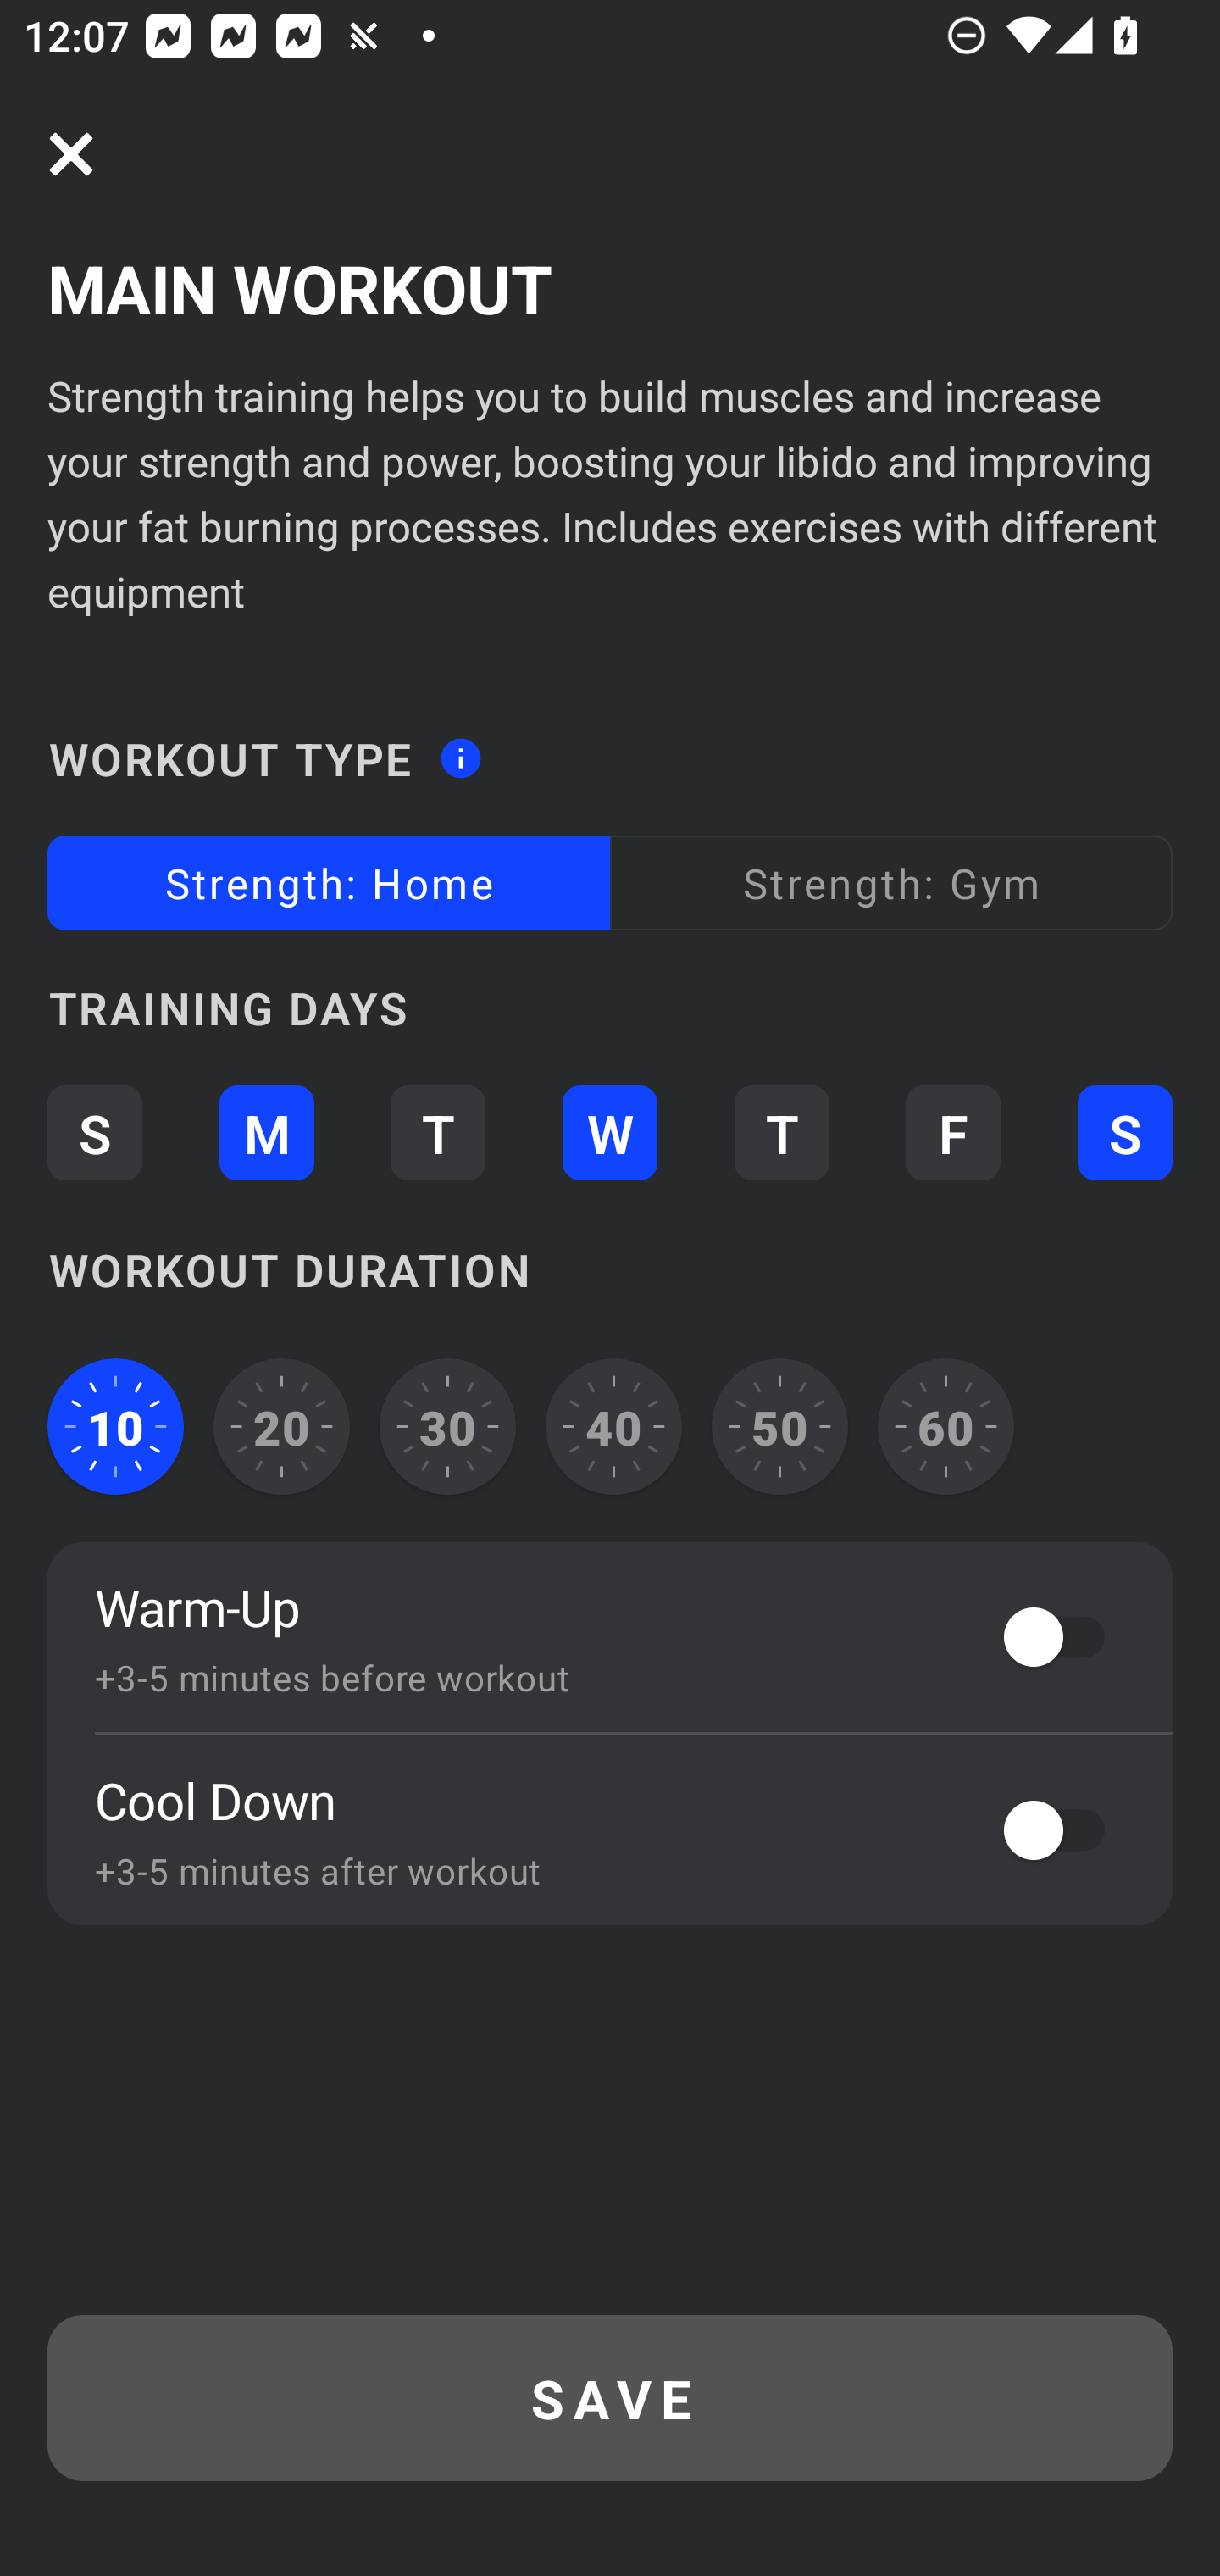 The image size is (1220, 2576). What do you see at coordinates (891, 881) in the screenshot?
I see `Strength: Gym` at bounding box center [891, 881].